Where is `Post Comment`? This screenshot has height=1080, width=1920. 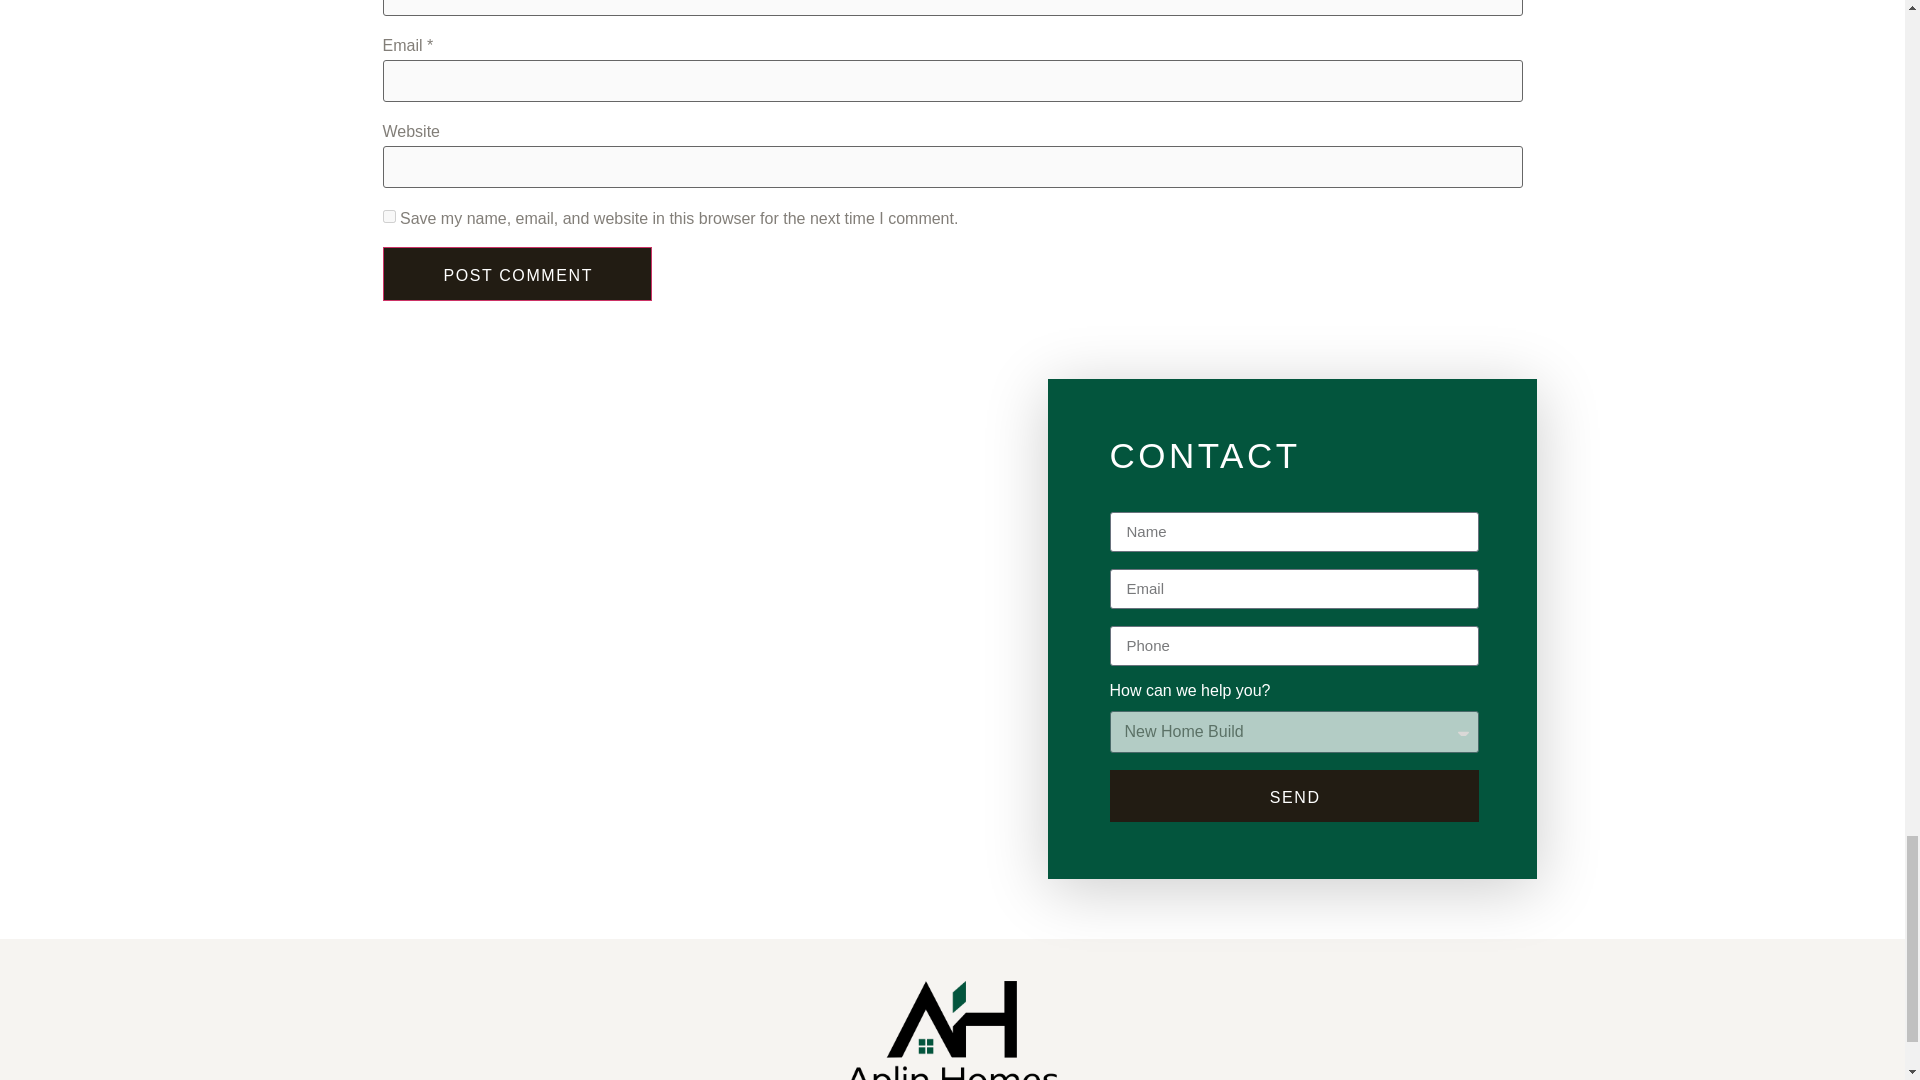 Post Comment is located at coordinates (517, 274).